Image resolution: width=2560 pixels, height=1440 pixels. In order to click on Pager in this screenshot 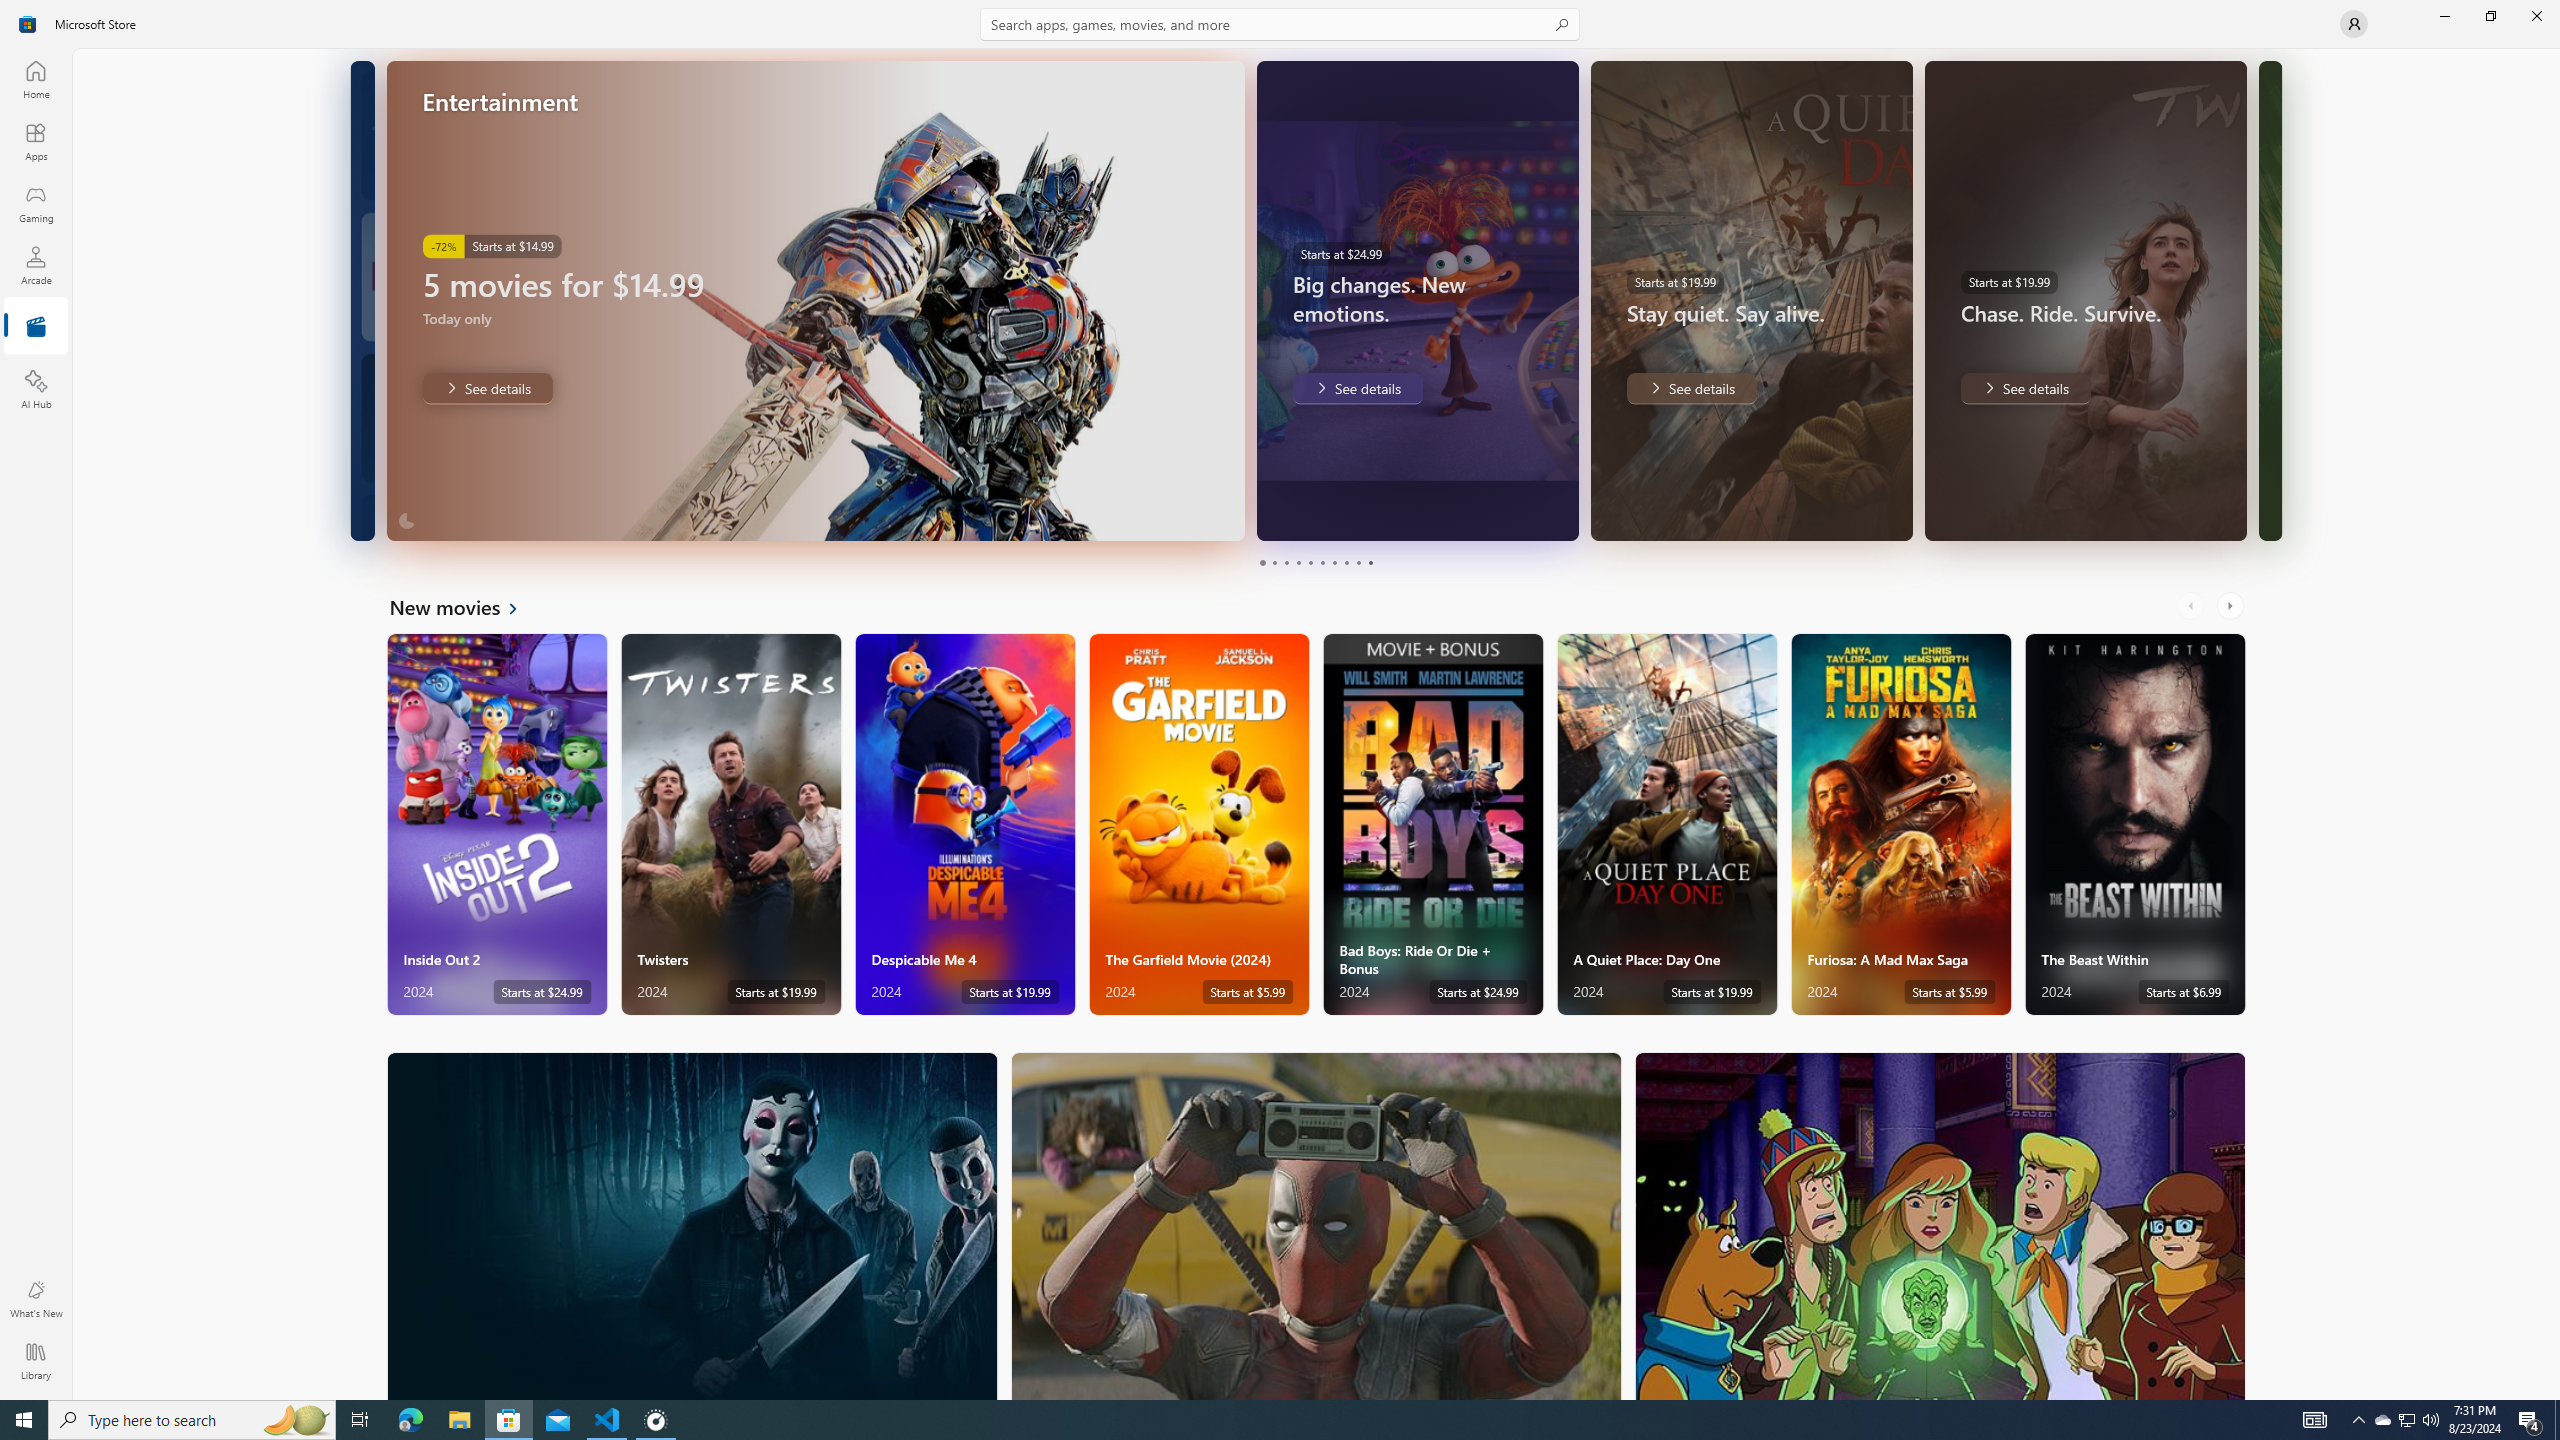, I will do `click(1316, 562)`.